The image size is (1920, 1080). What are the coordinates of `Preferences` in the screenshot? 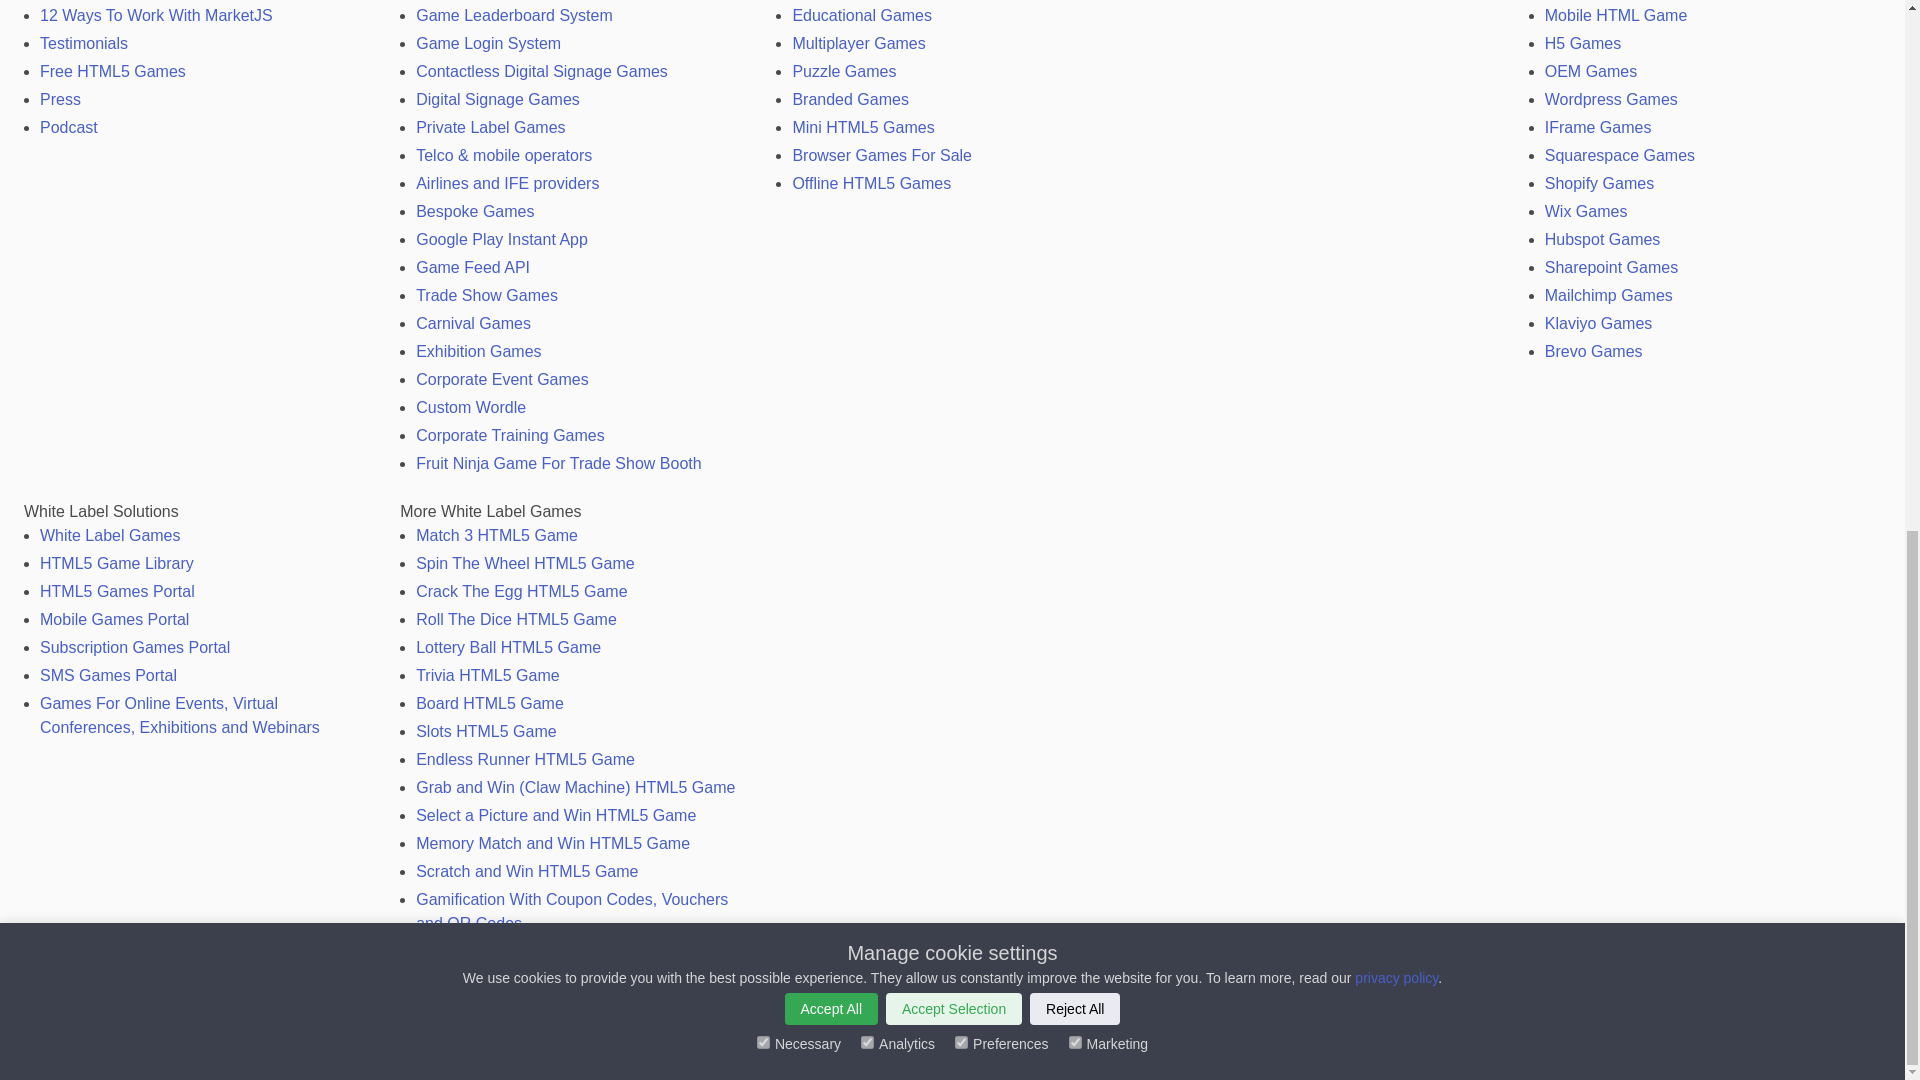 It's located at (960, 3).